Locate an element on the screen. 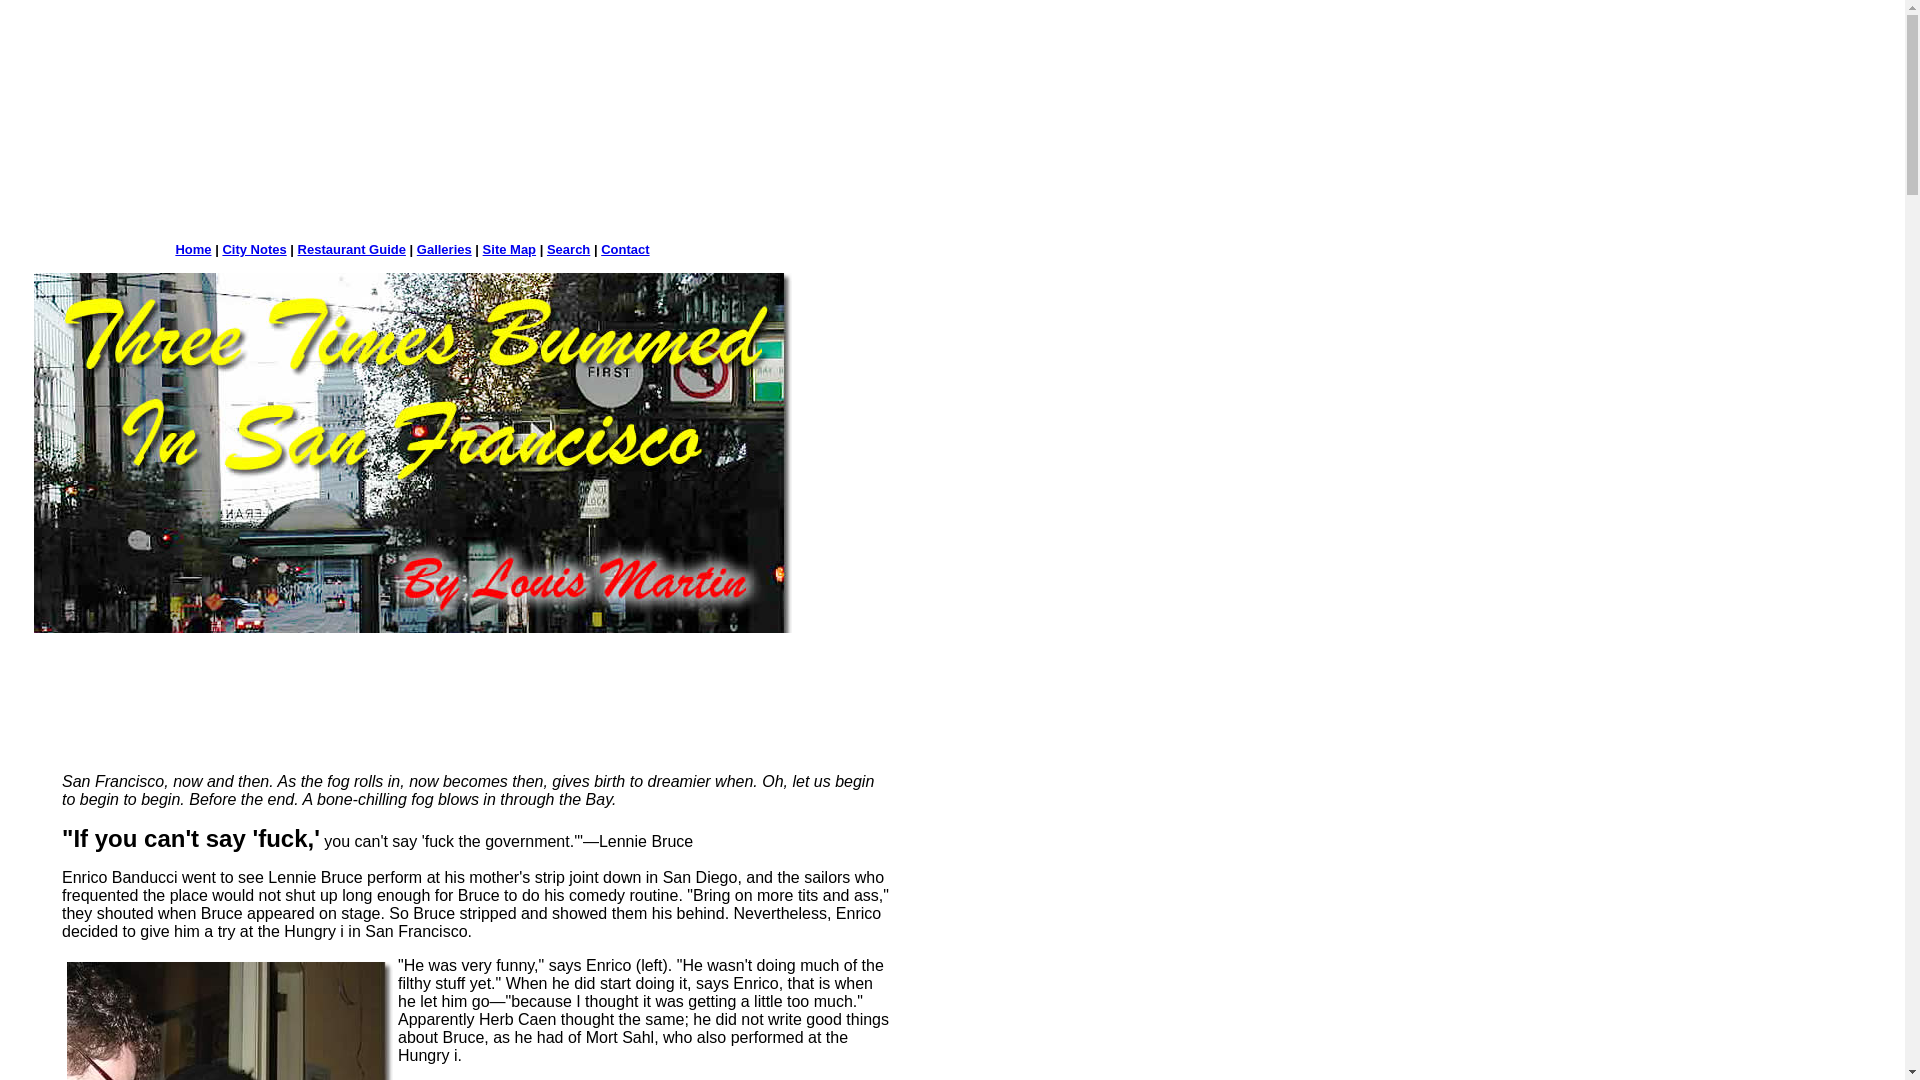  Restaurant Guide is located at coordinates (351, 249).